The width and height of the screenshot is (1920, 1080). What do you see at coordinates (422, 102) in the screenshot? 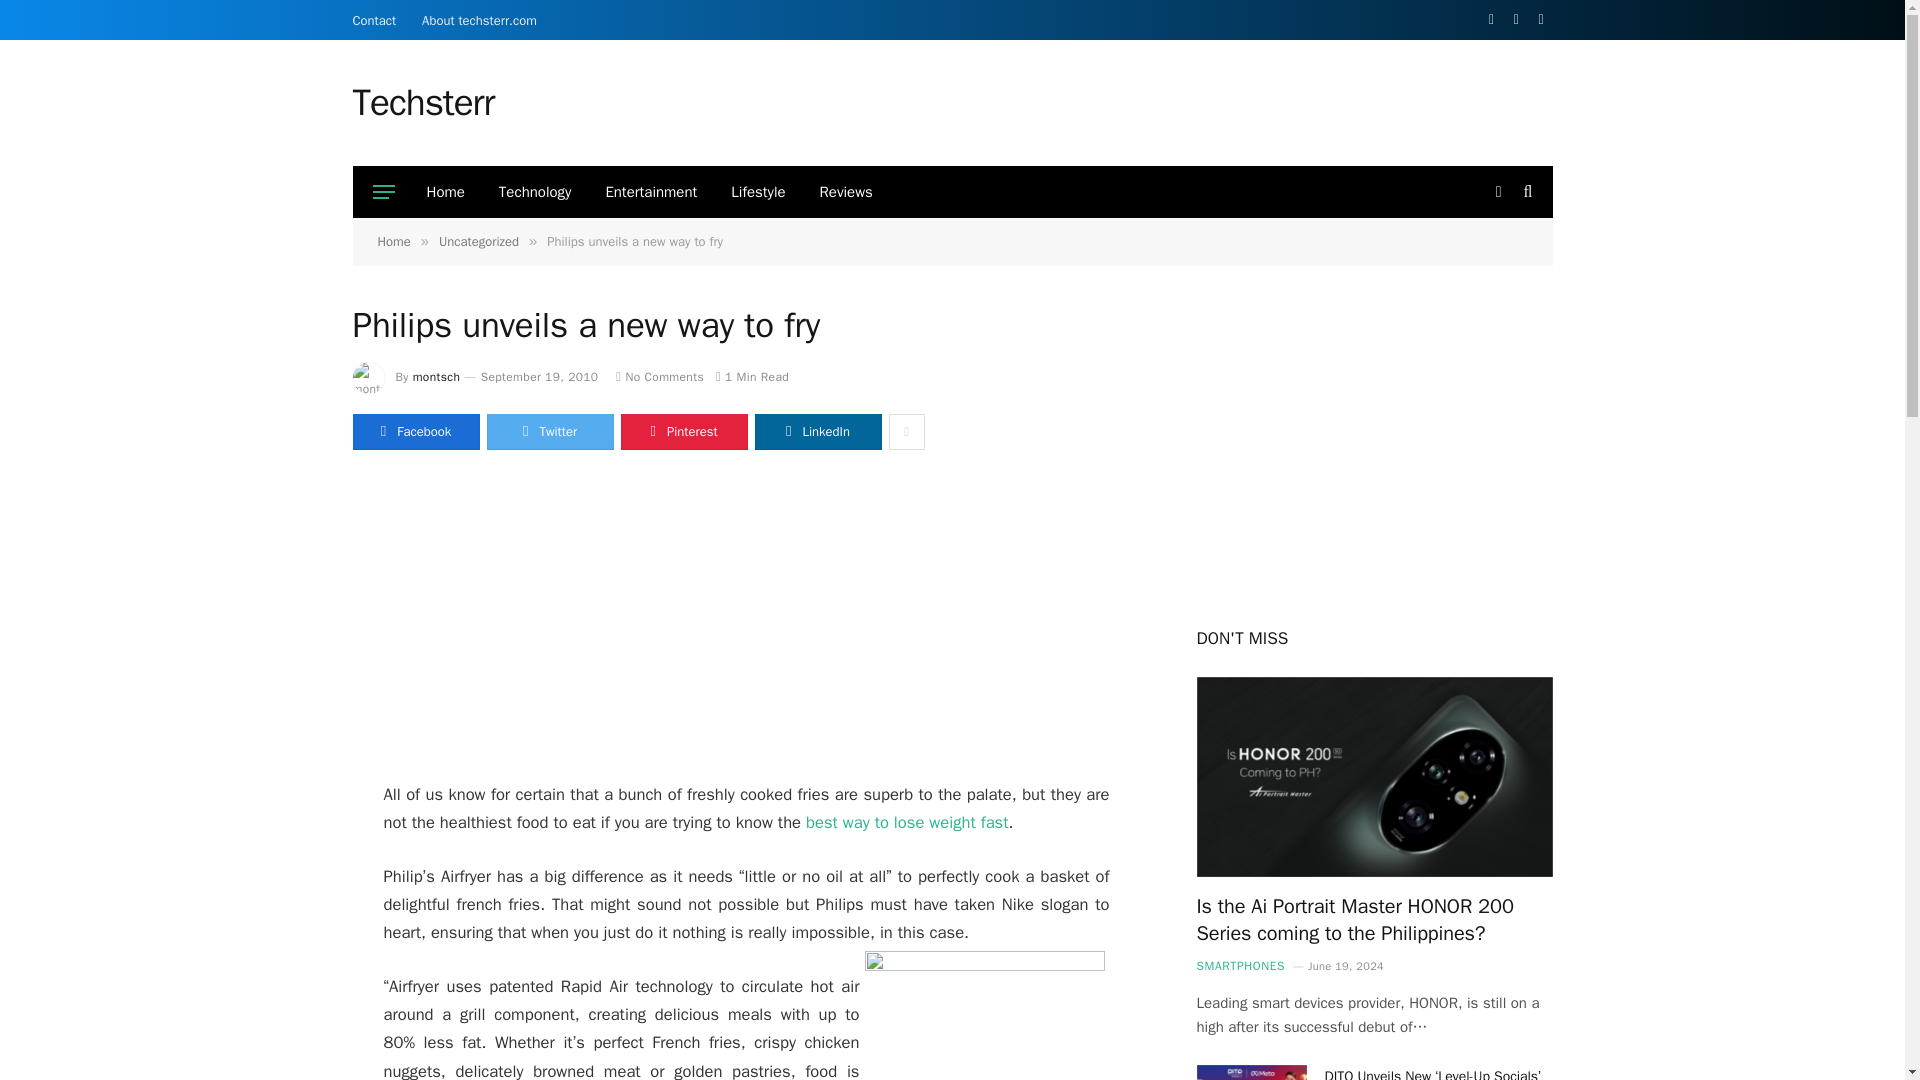
I see `Techsterr` at bounding box center [422, 102].